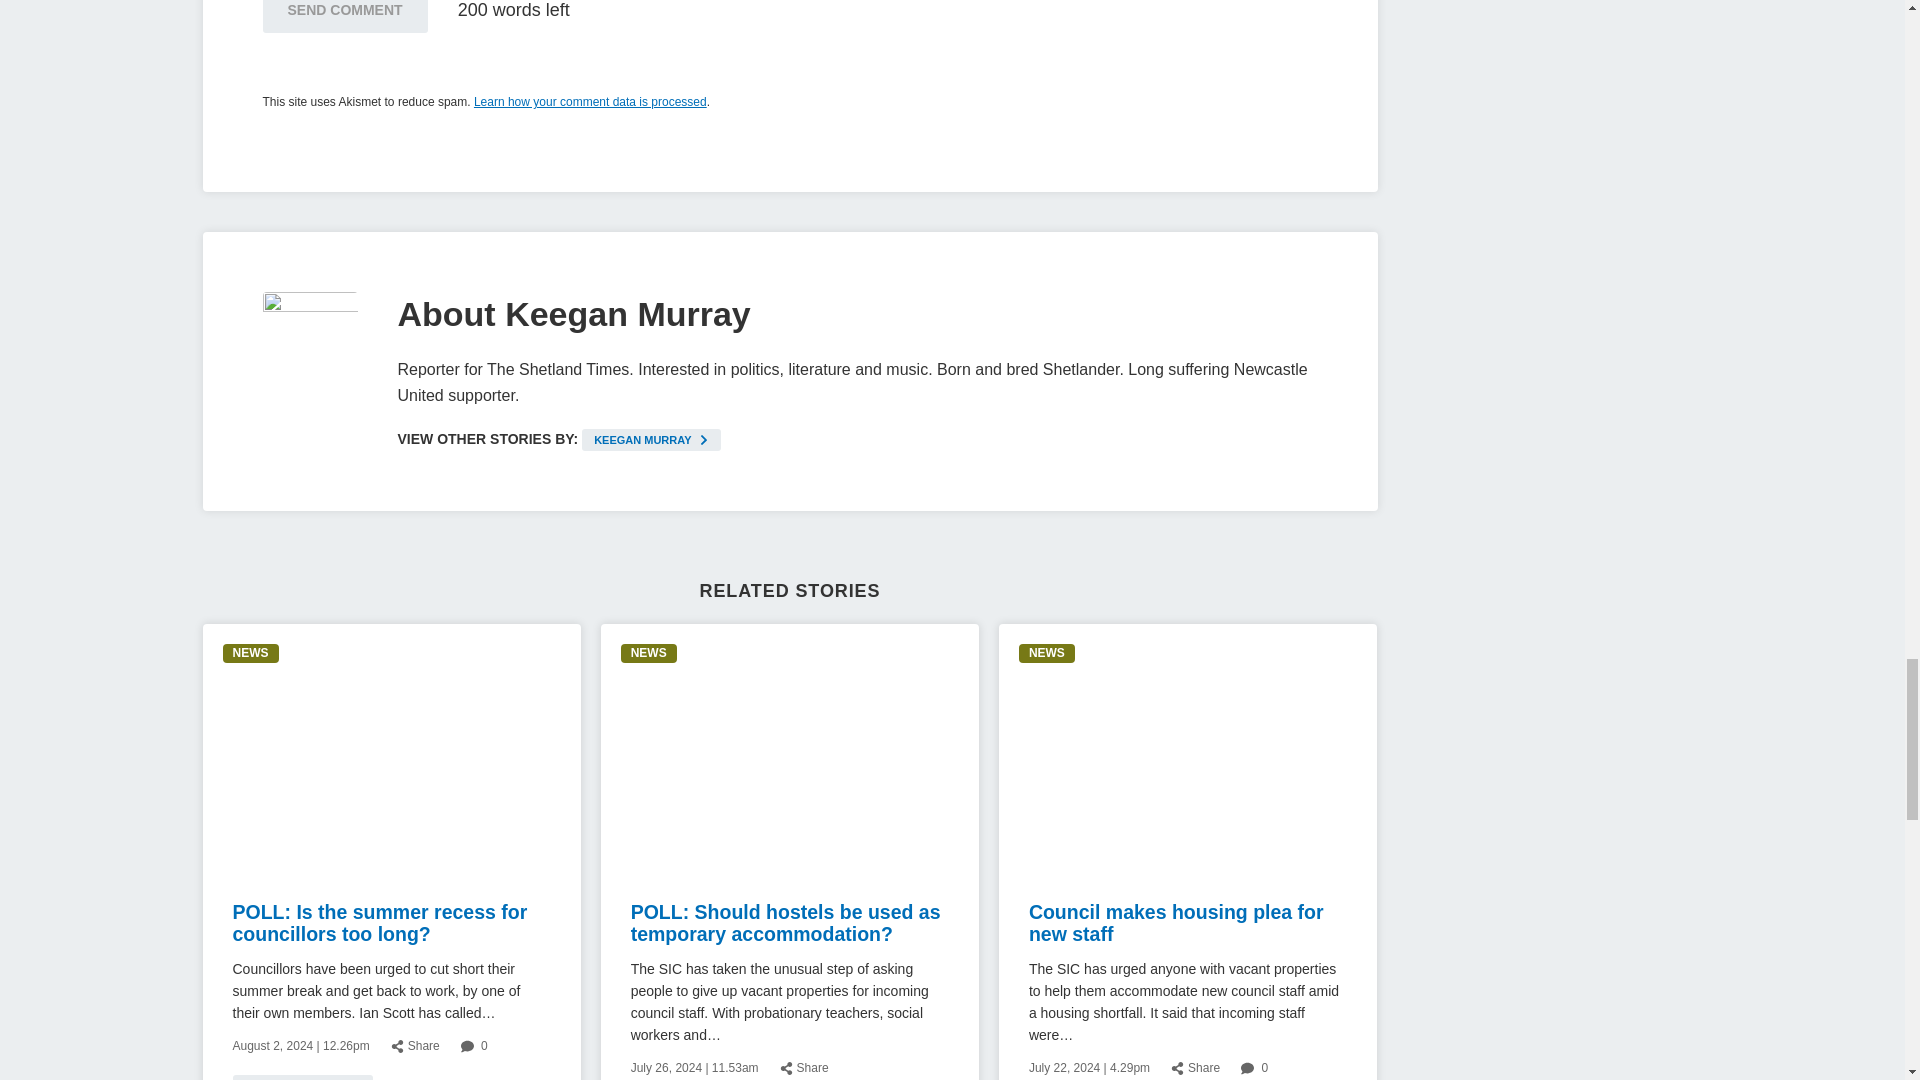  I want to click on Learn how your comment data is processed, so click(590, 102).